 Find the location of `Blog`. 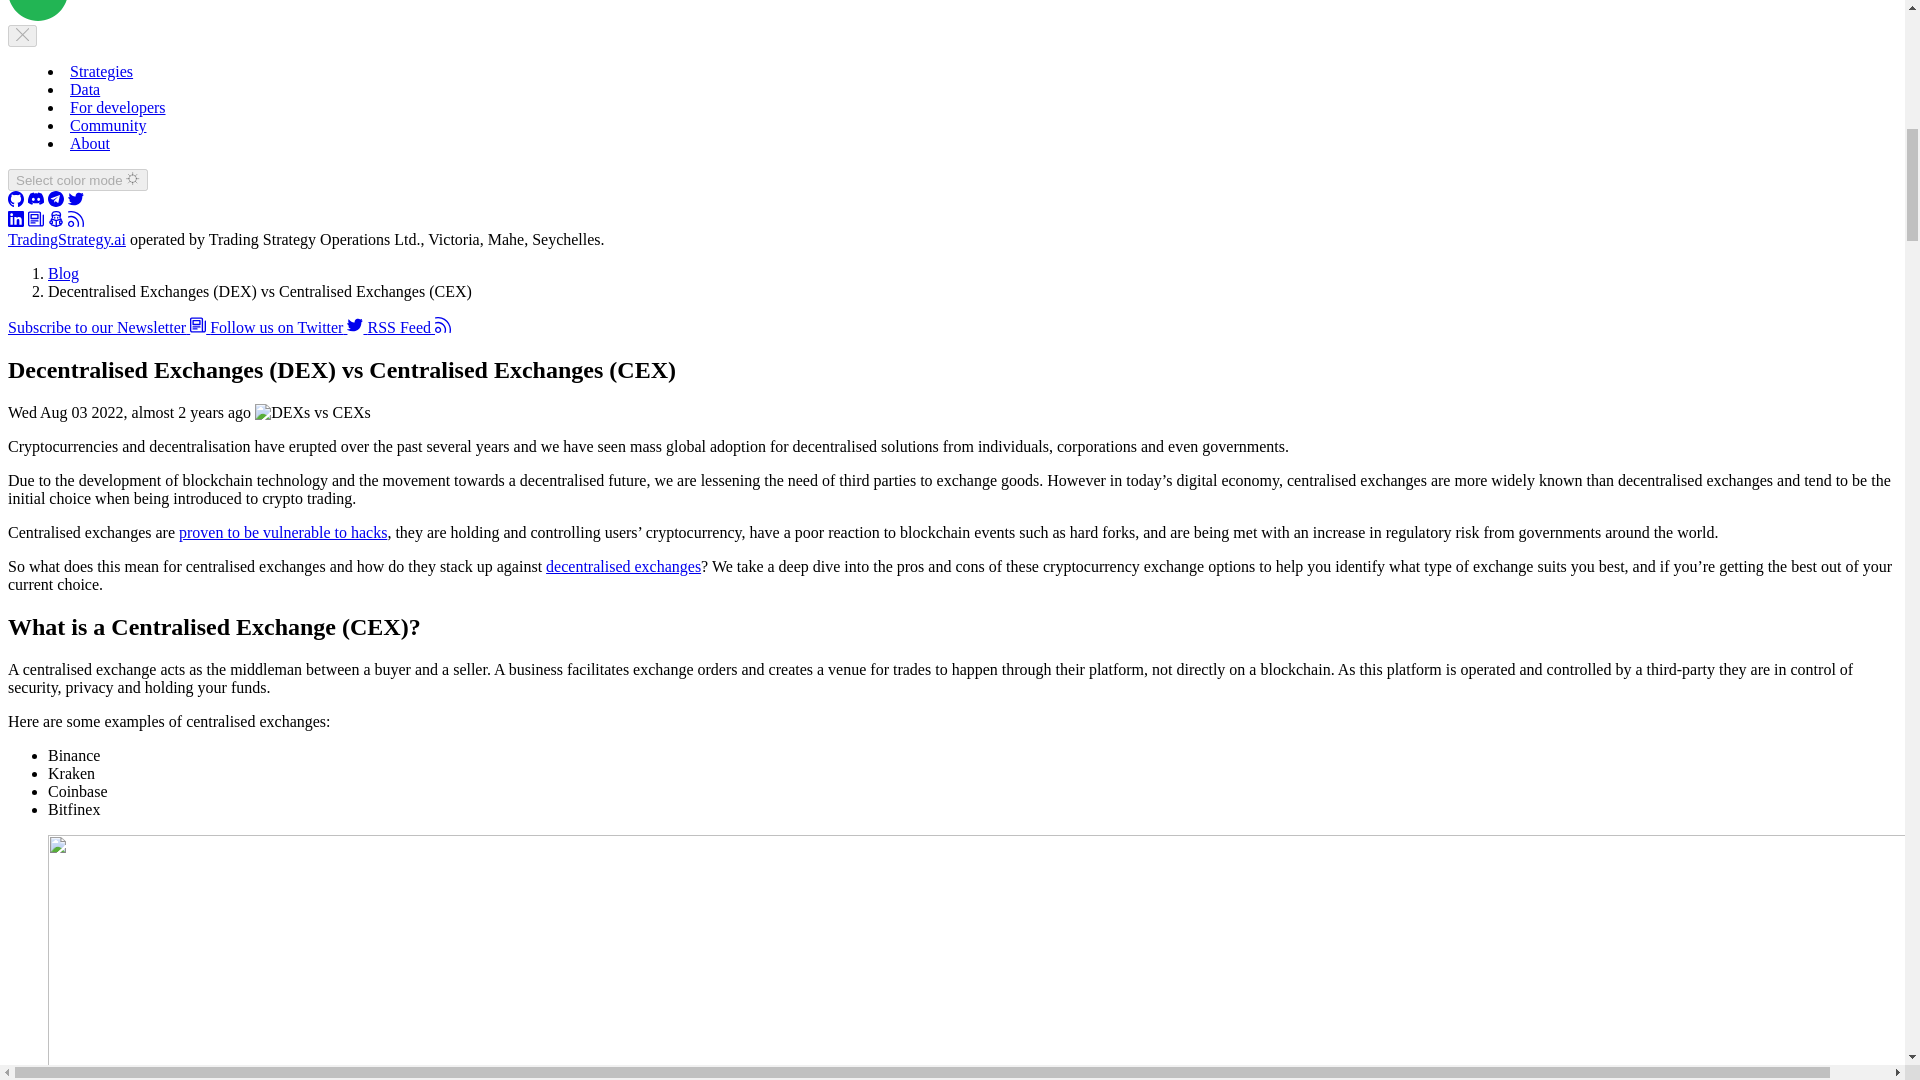

Blog is located at coordinates (56, 221).